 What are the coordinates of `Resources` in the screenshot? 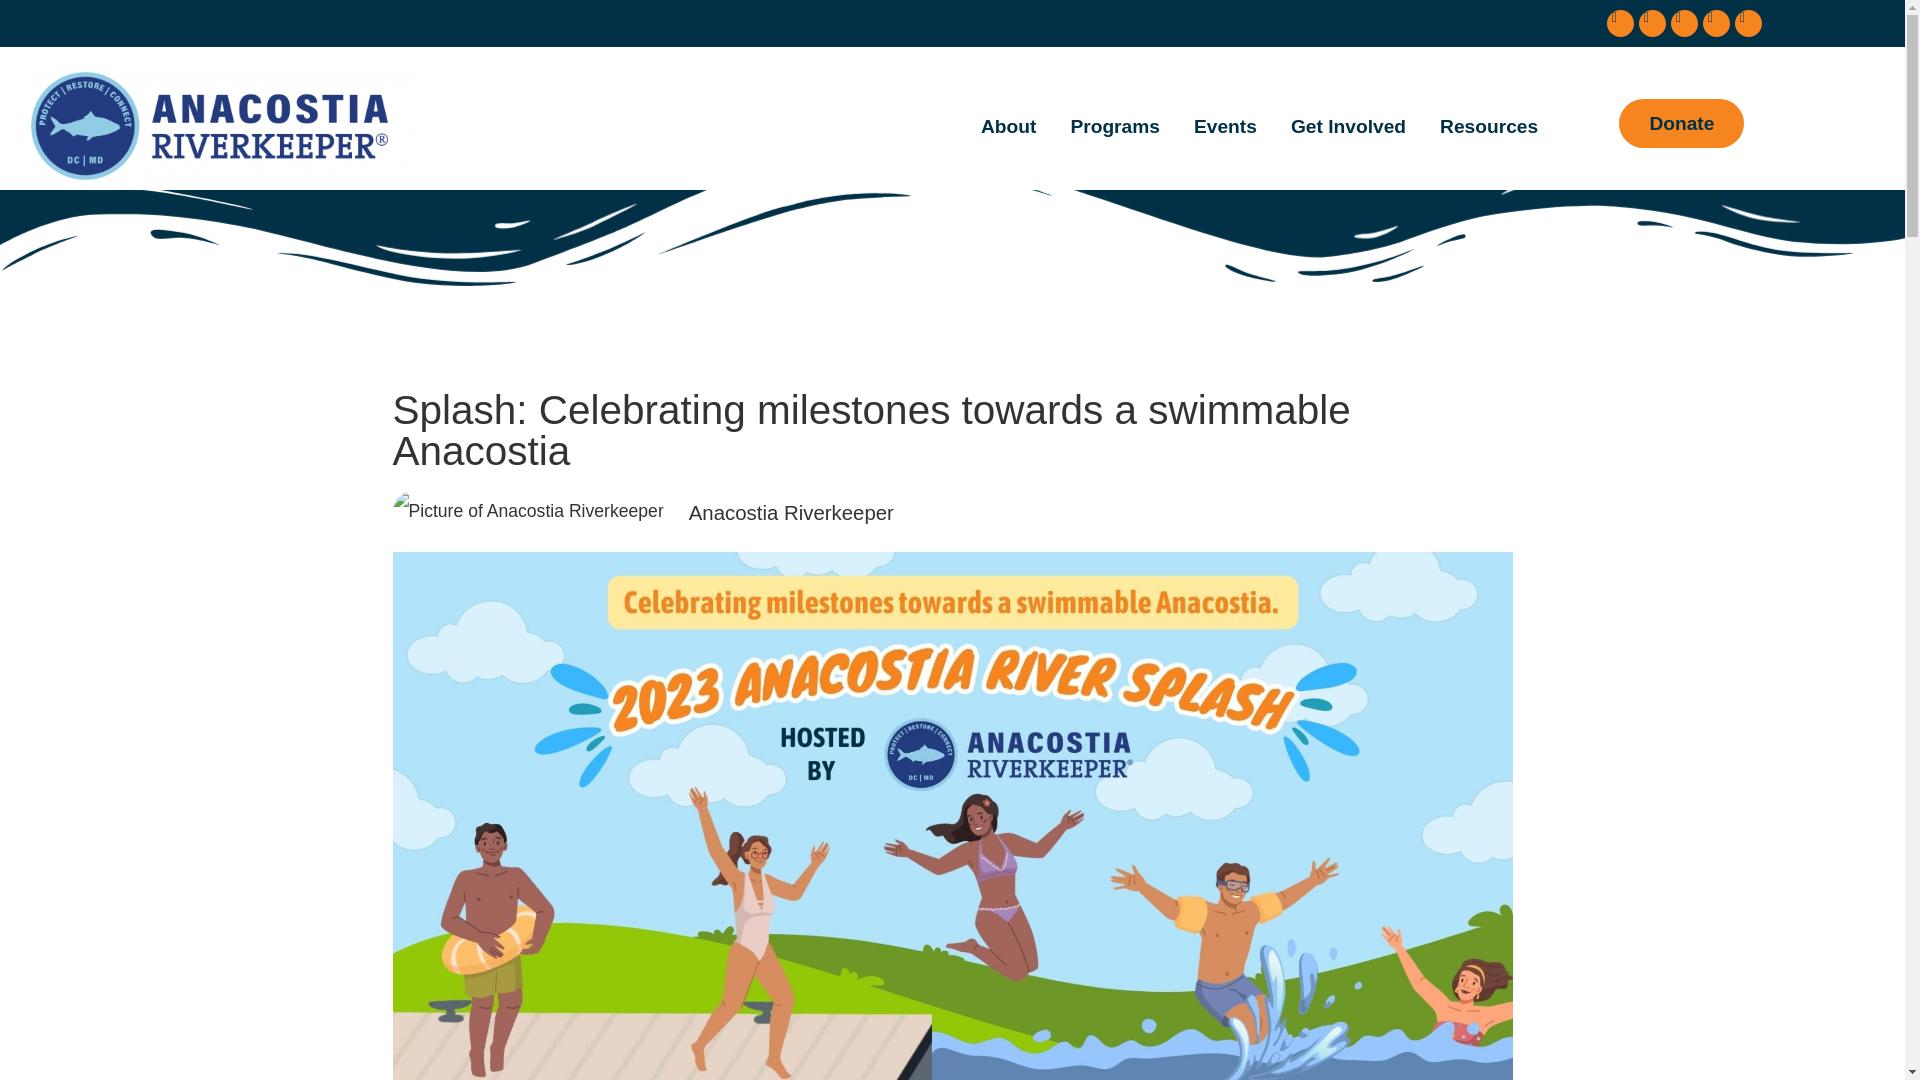 It's located at (1488, 126).